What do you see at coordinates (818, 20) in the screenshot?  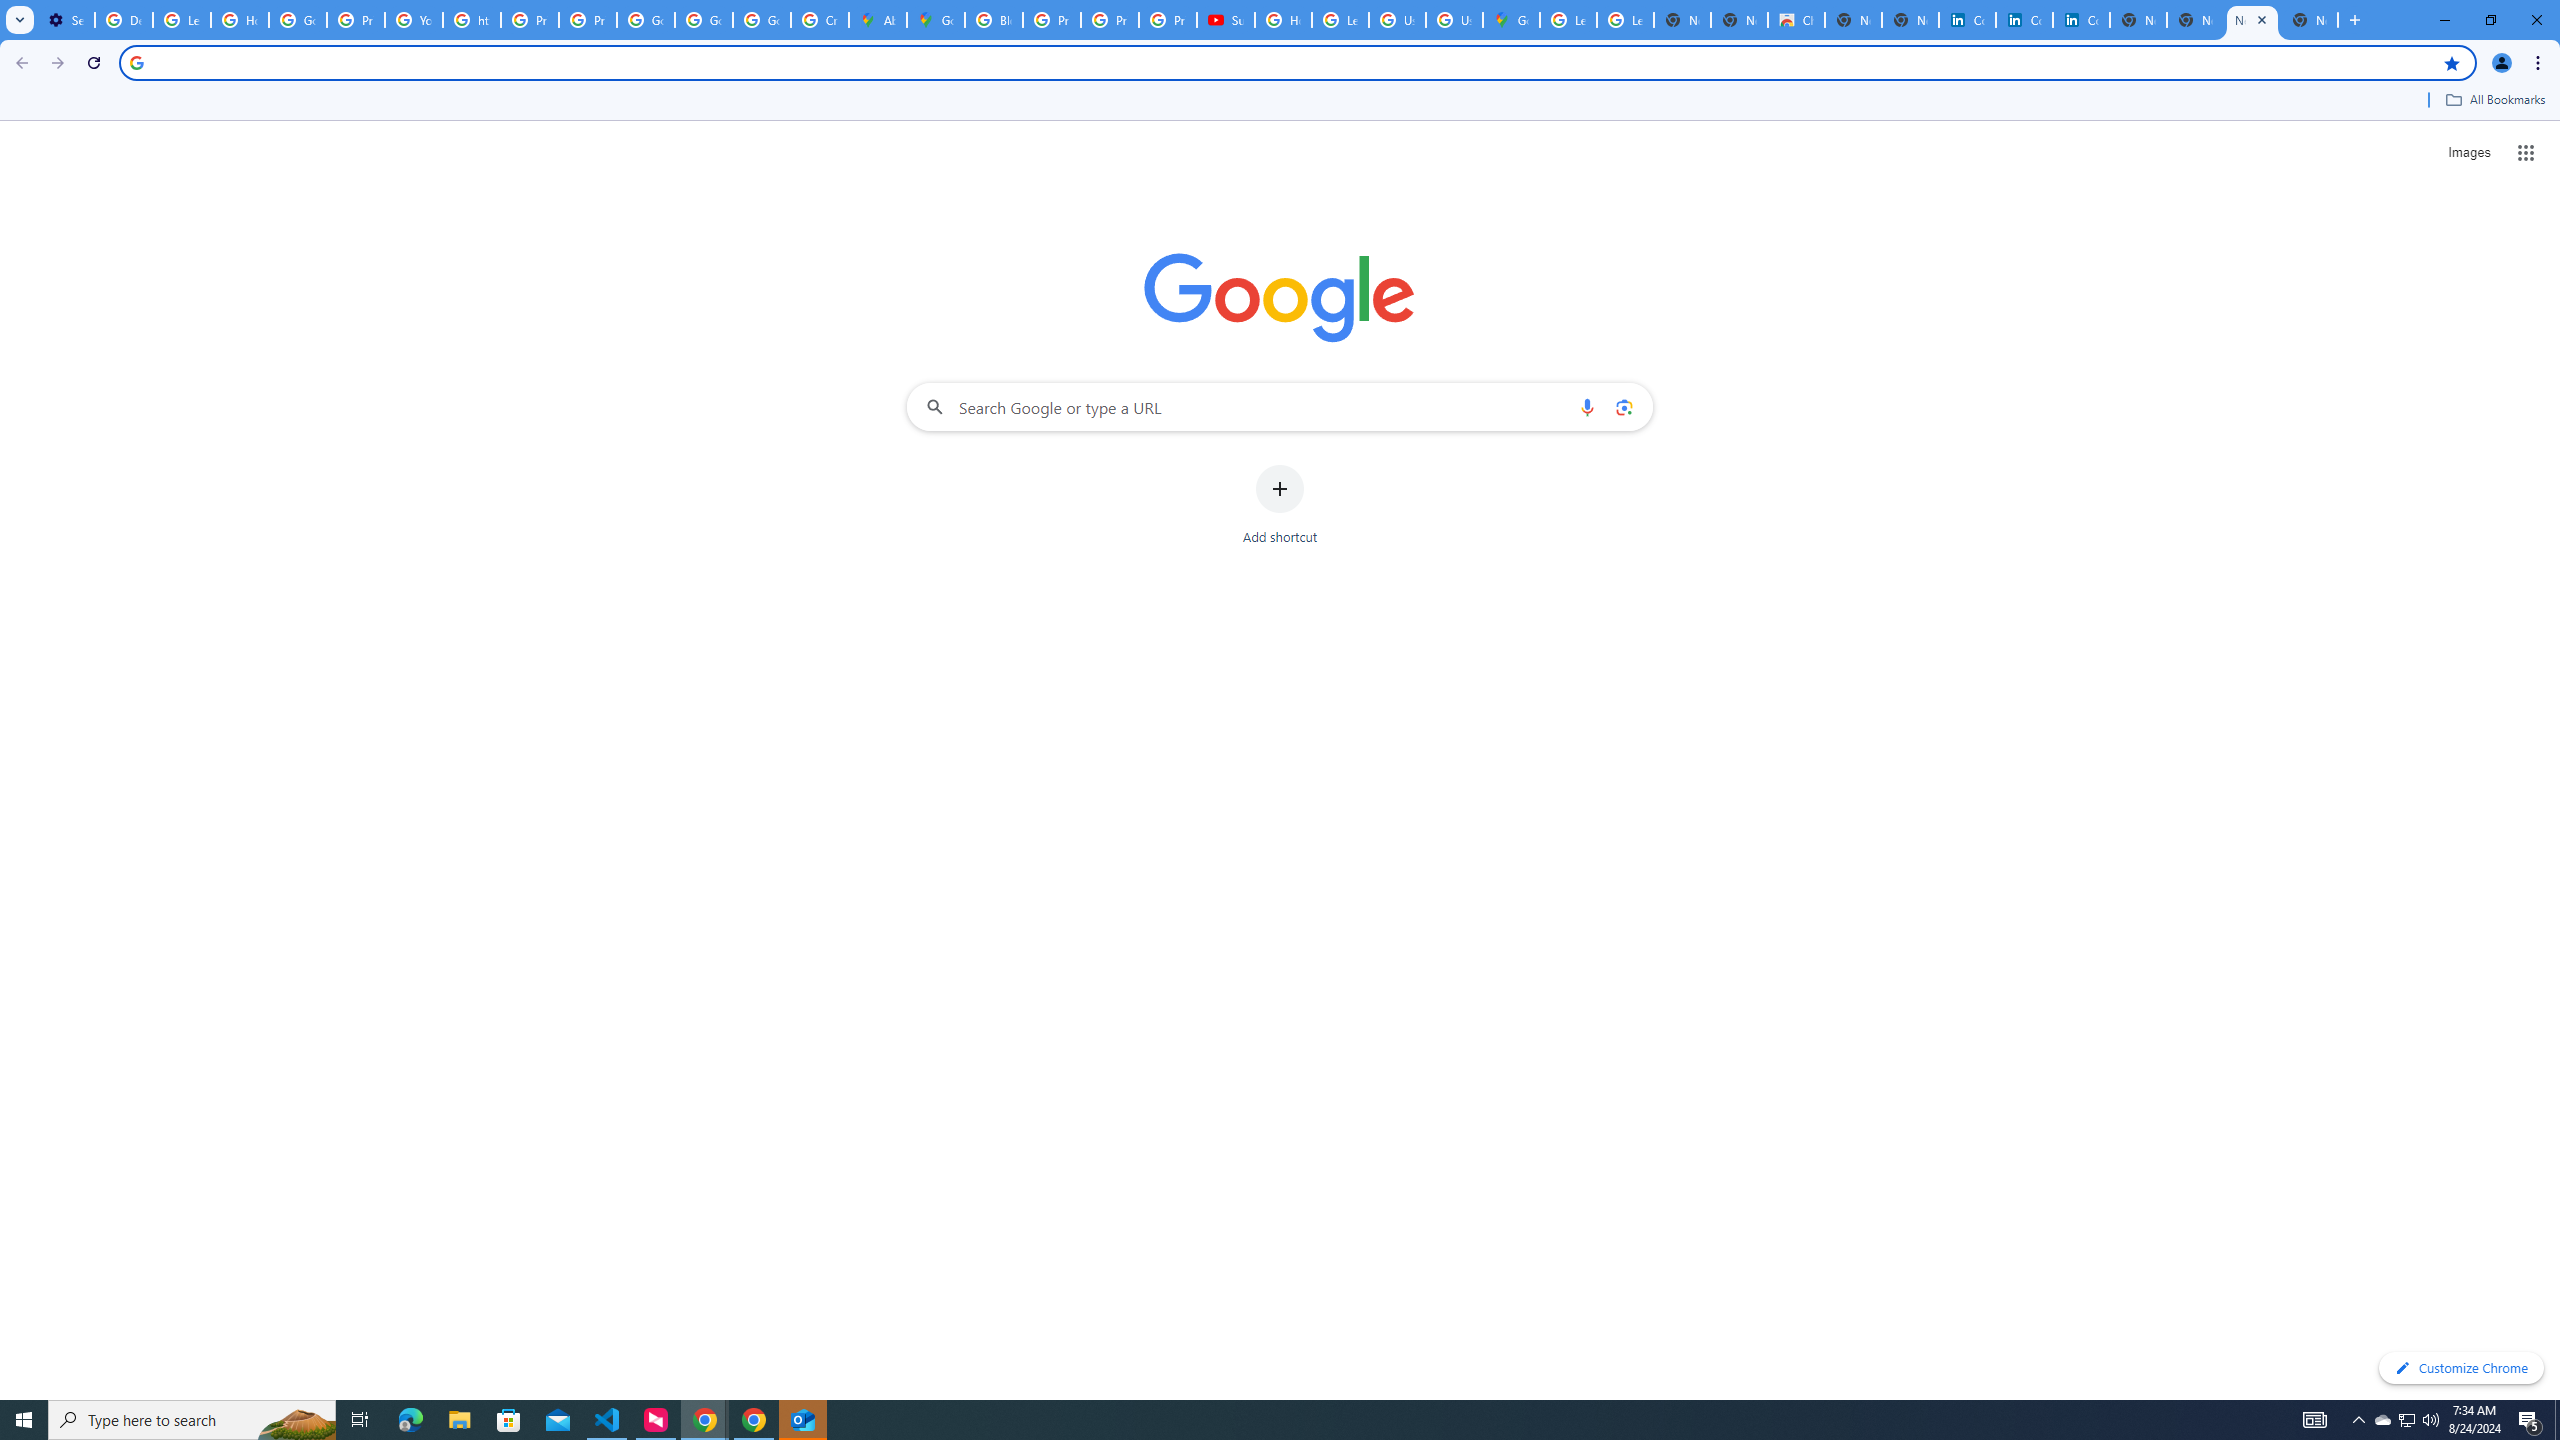 I see `Create your Google Account` at bounding box center [818, 20].